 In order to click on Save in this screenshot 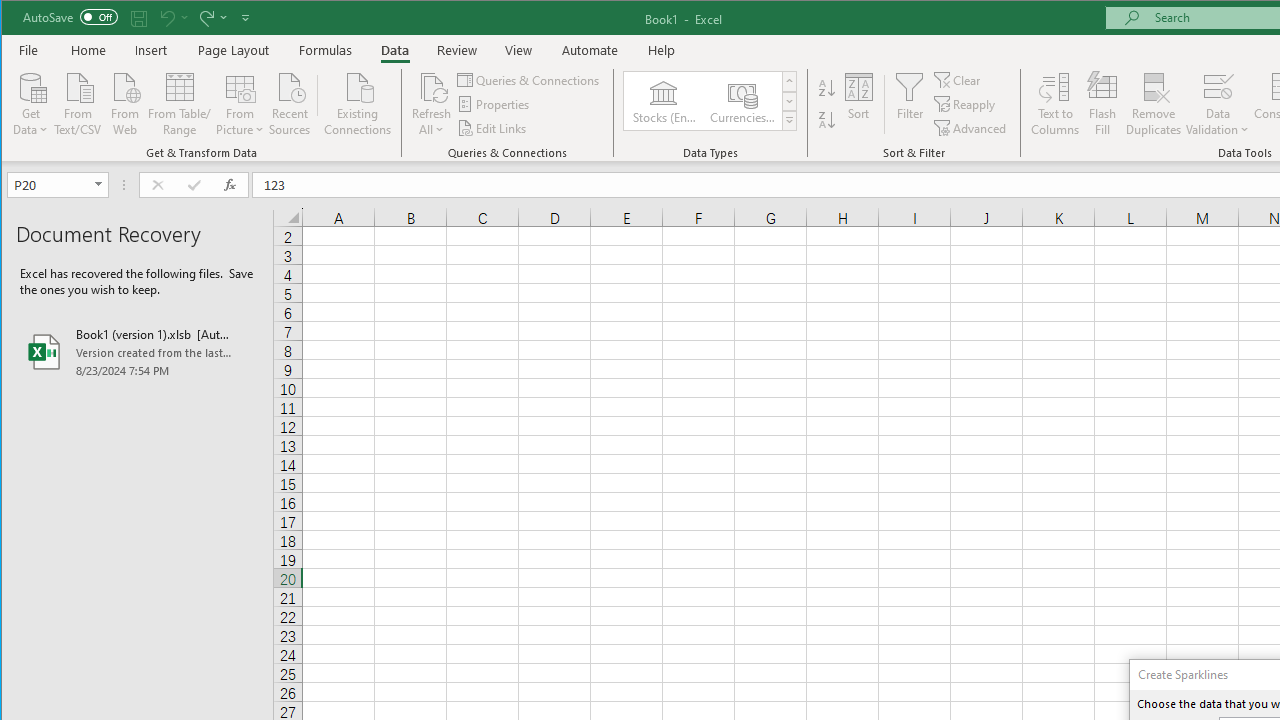, I will do `click(139, 18)`.